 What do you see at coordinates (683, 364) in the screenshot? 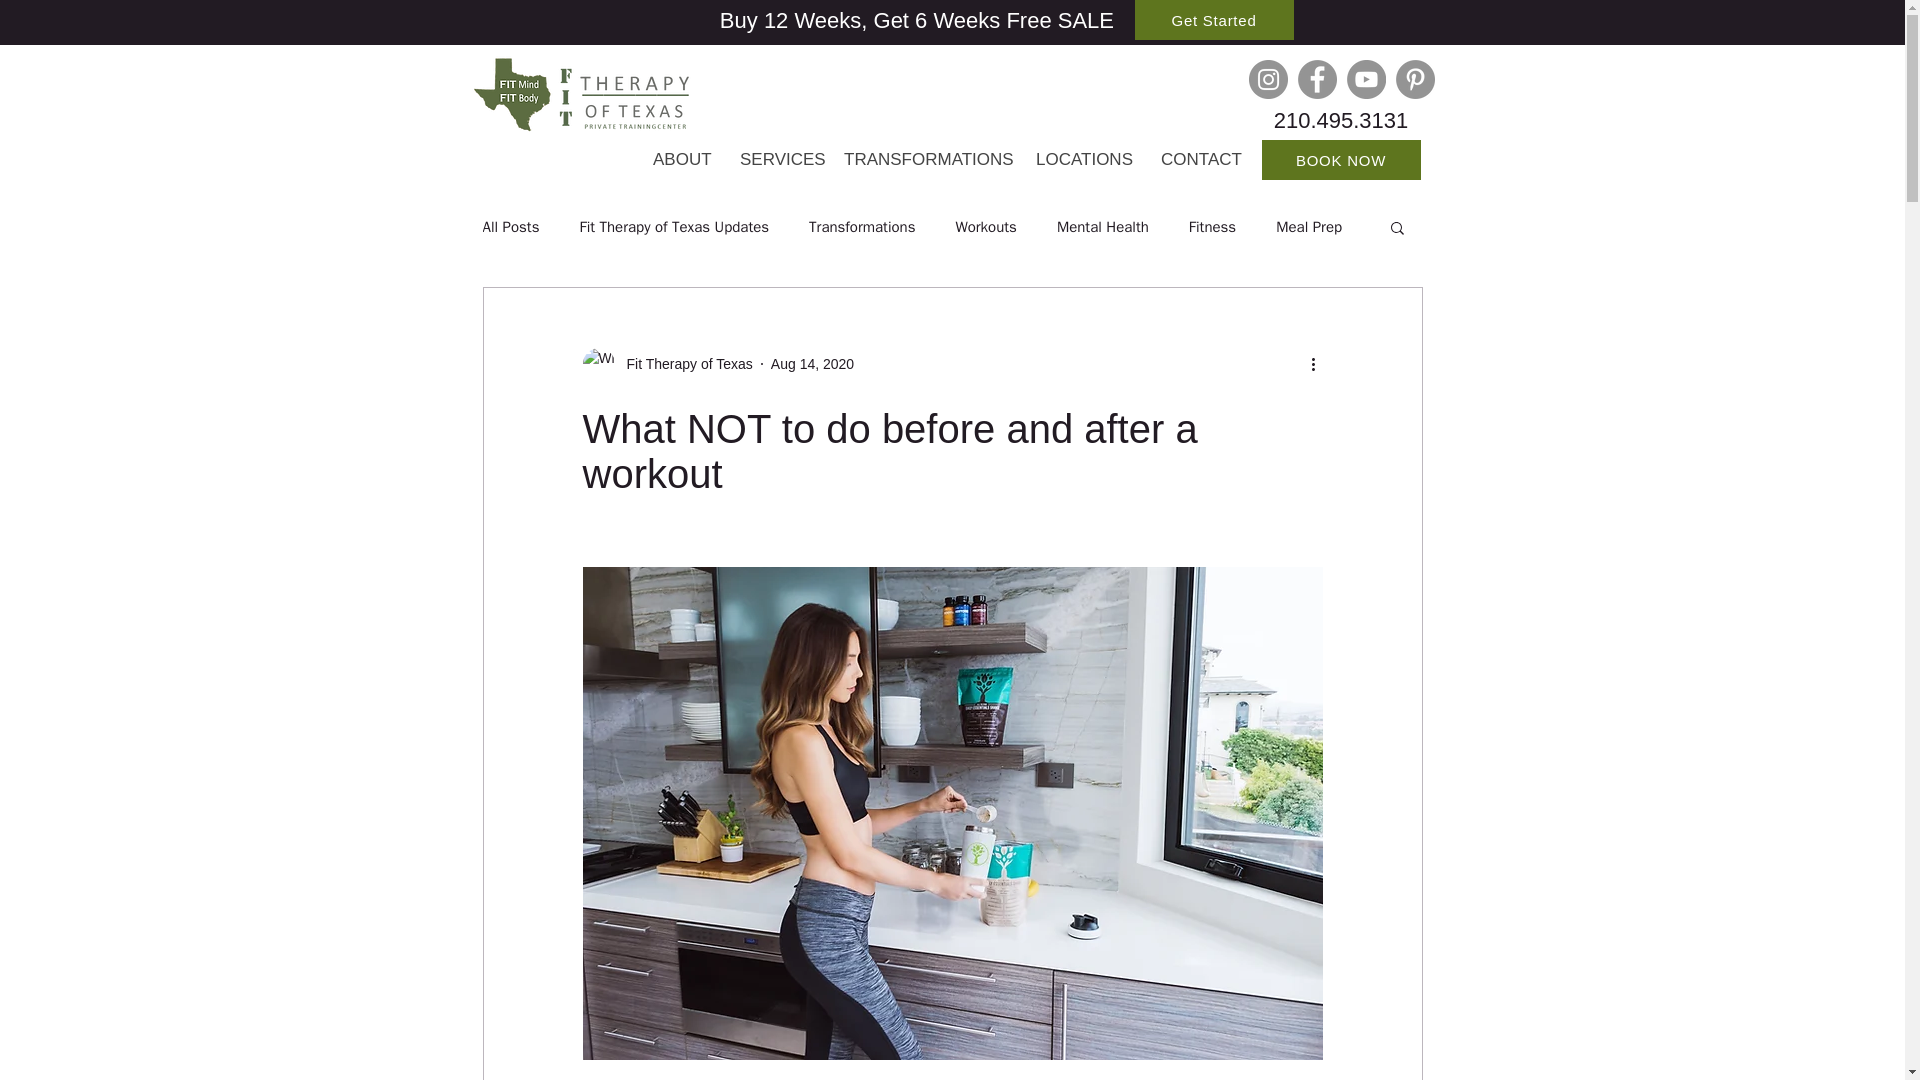
I see `Fit Therapy of Texas` at bounding box center [683, 364].